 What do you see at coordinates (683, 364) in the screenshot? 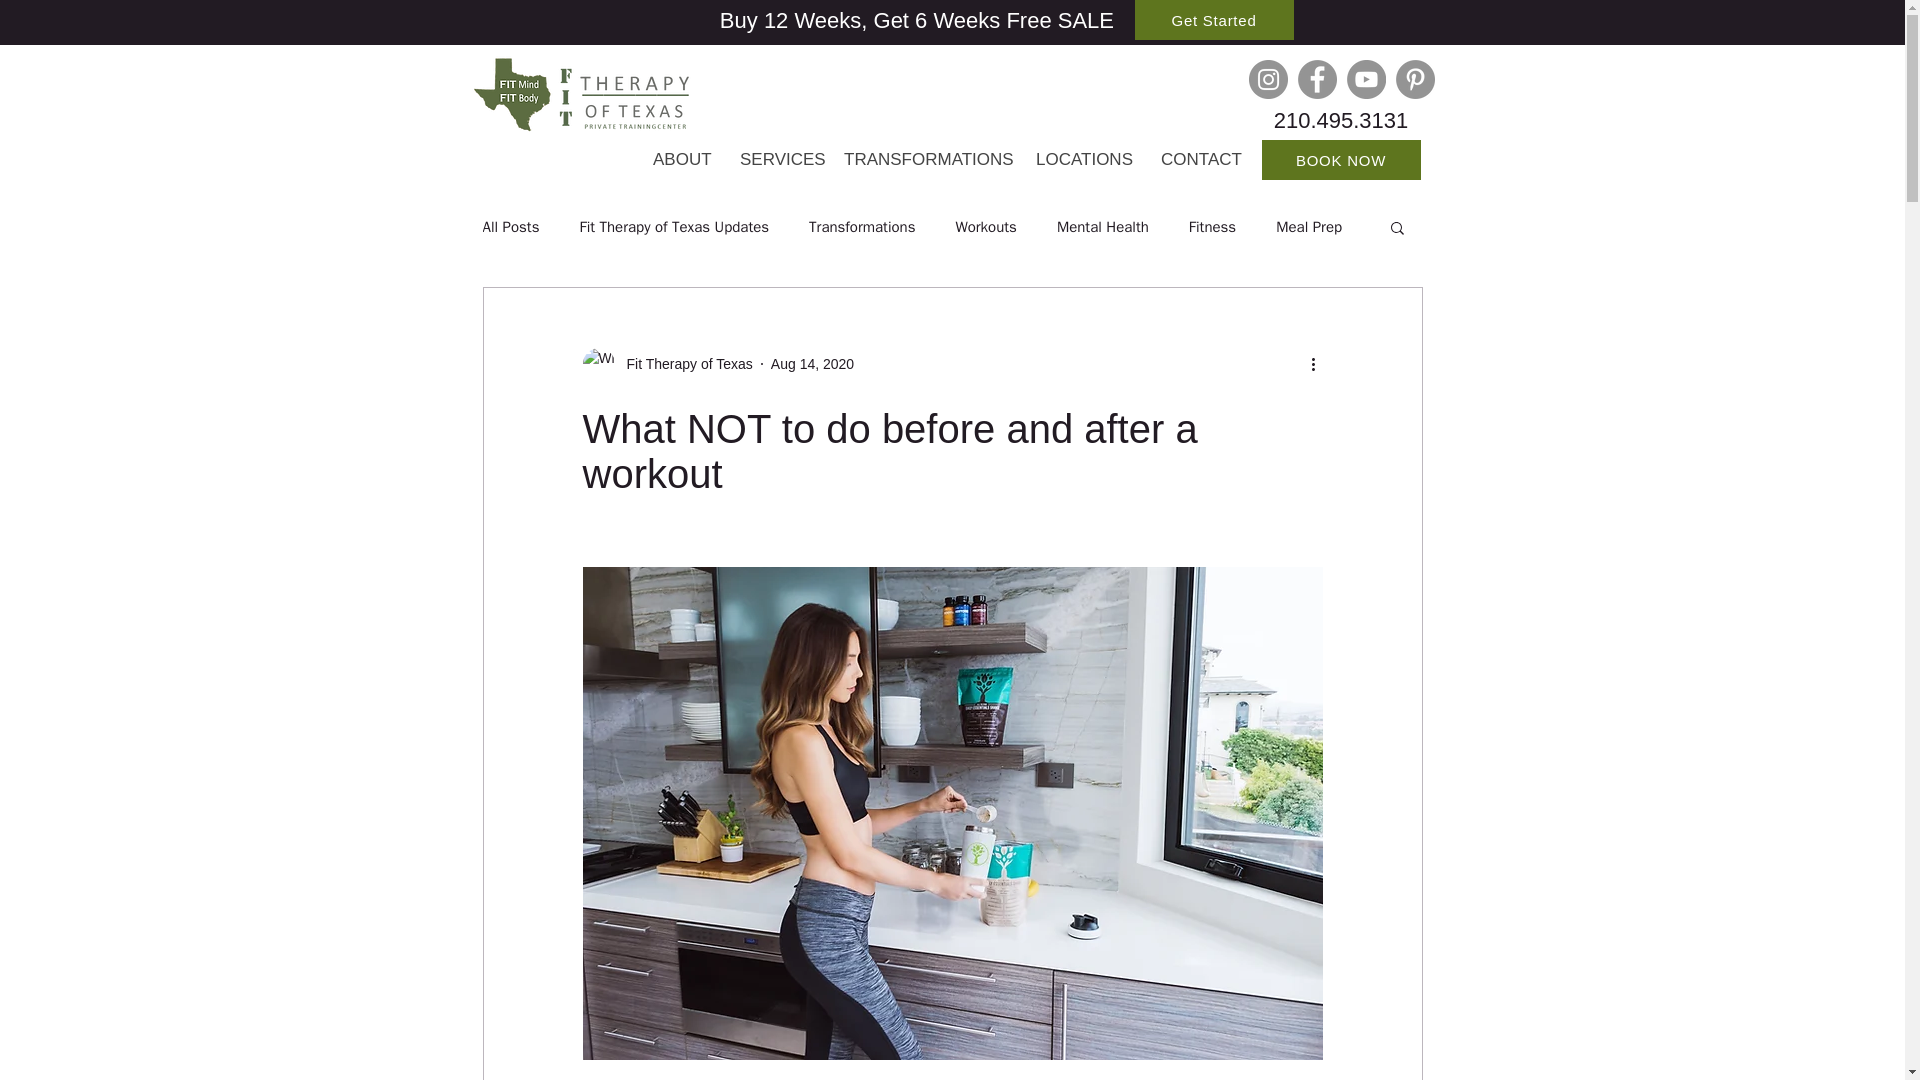
I see `Fit Therapy of Texas` at bounding box center [683, 364].